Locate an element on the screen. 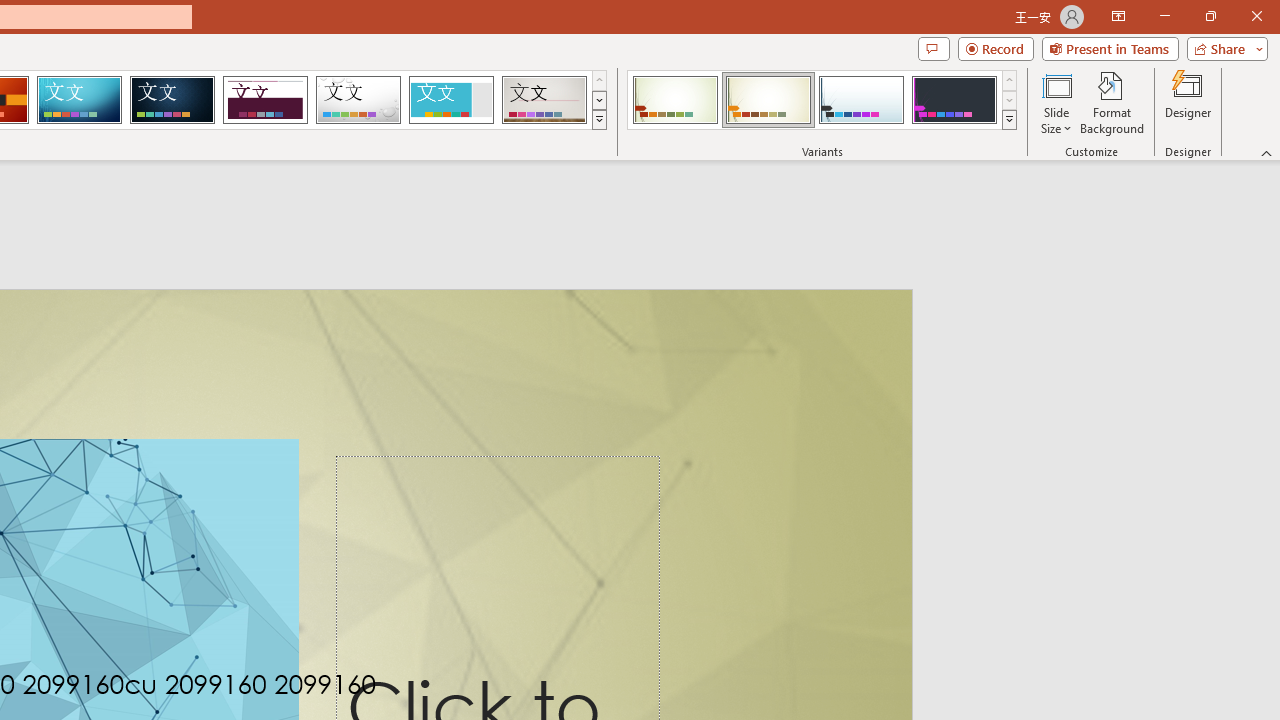 The width and height of the screenshot is (1280, 720). AutomationID: ThemeVariantsGallery is located at coordinates (822, 100).